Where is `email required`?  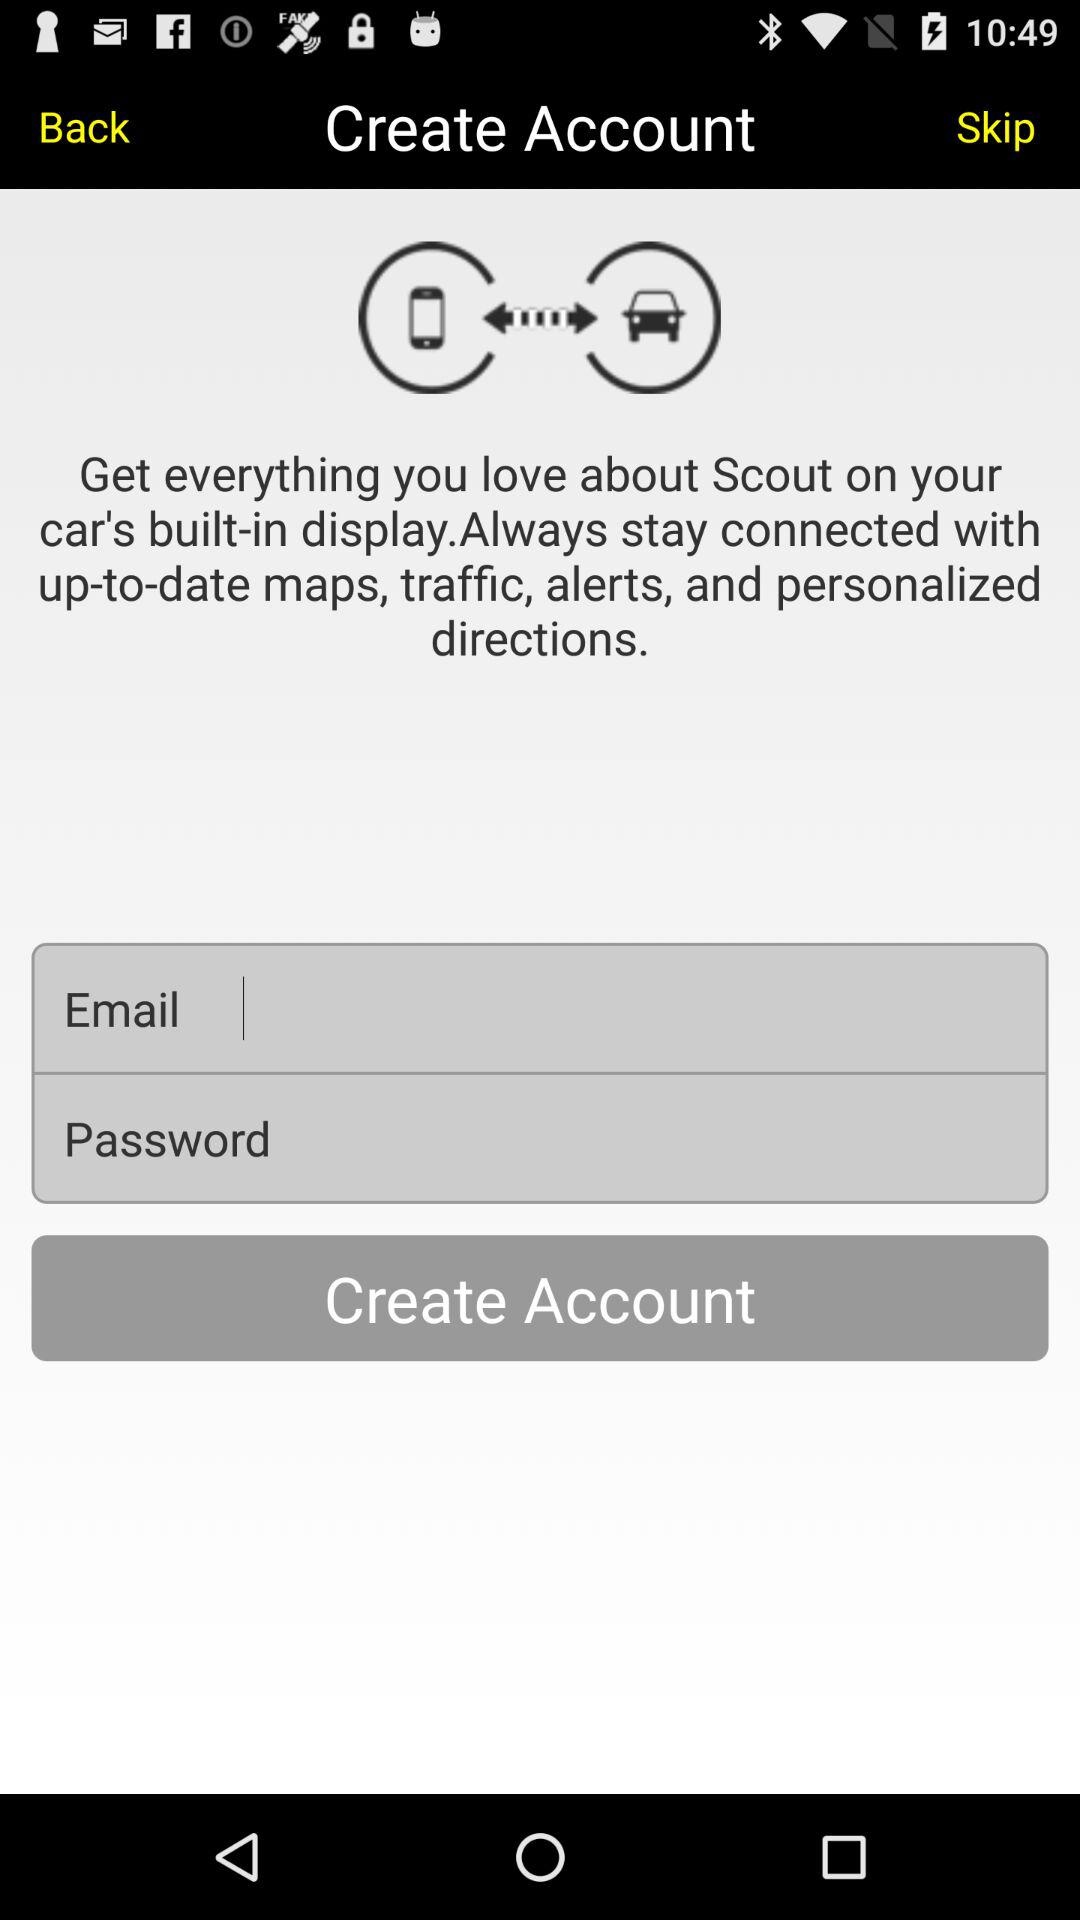
email required is located at coordinates (630, 1008).